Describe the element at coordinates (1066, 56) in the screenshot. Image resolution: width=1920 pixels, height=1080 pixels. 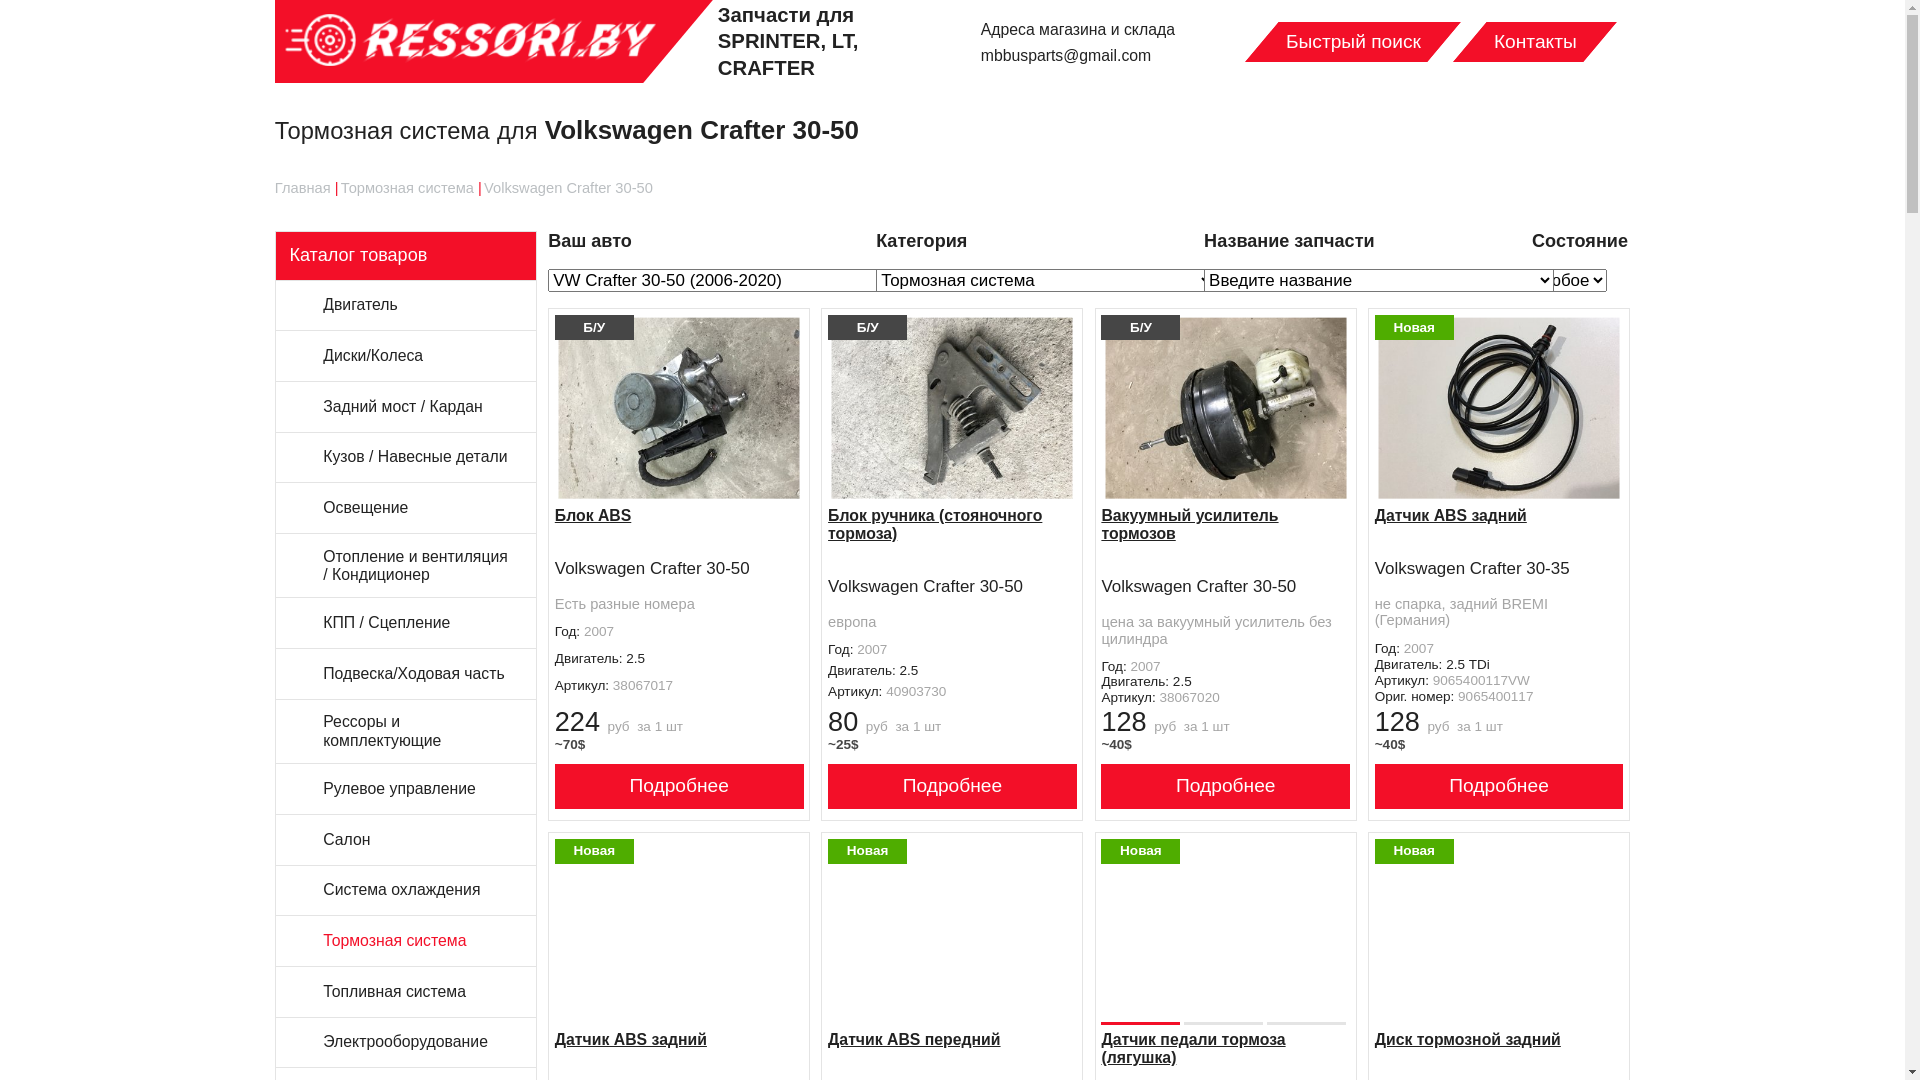
I see `mbbusparts@gmail.com` at that location.